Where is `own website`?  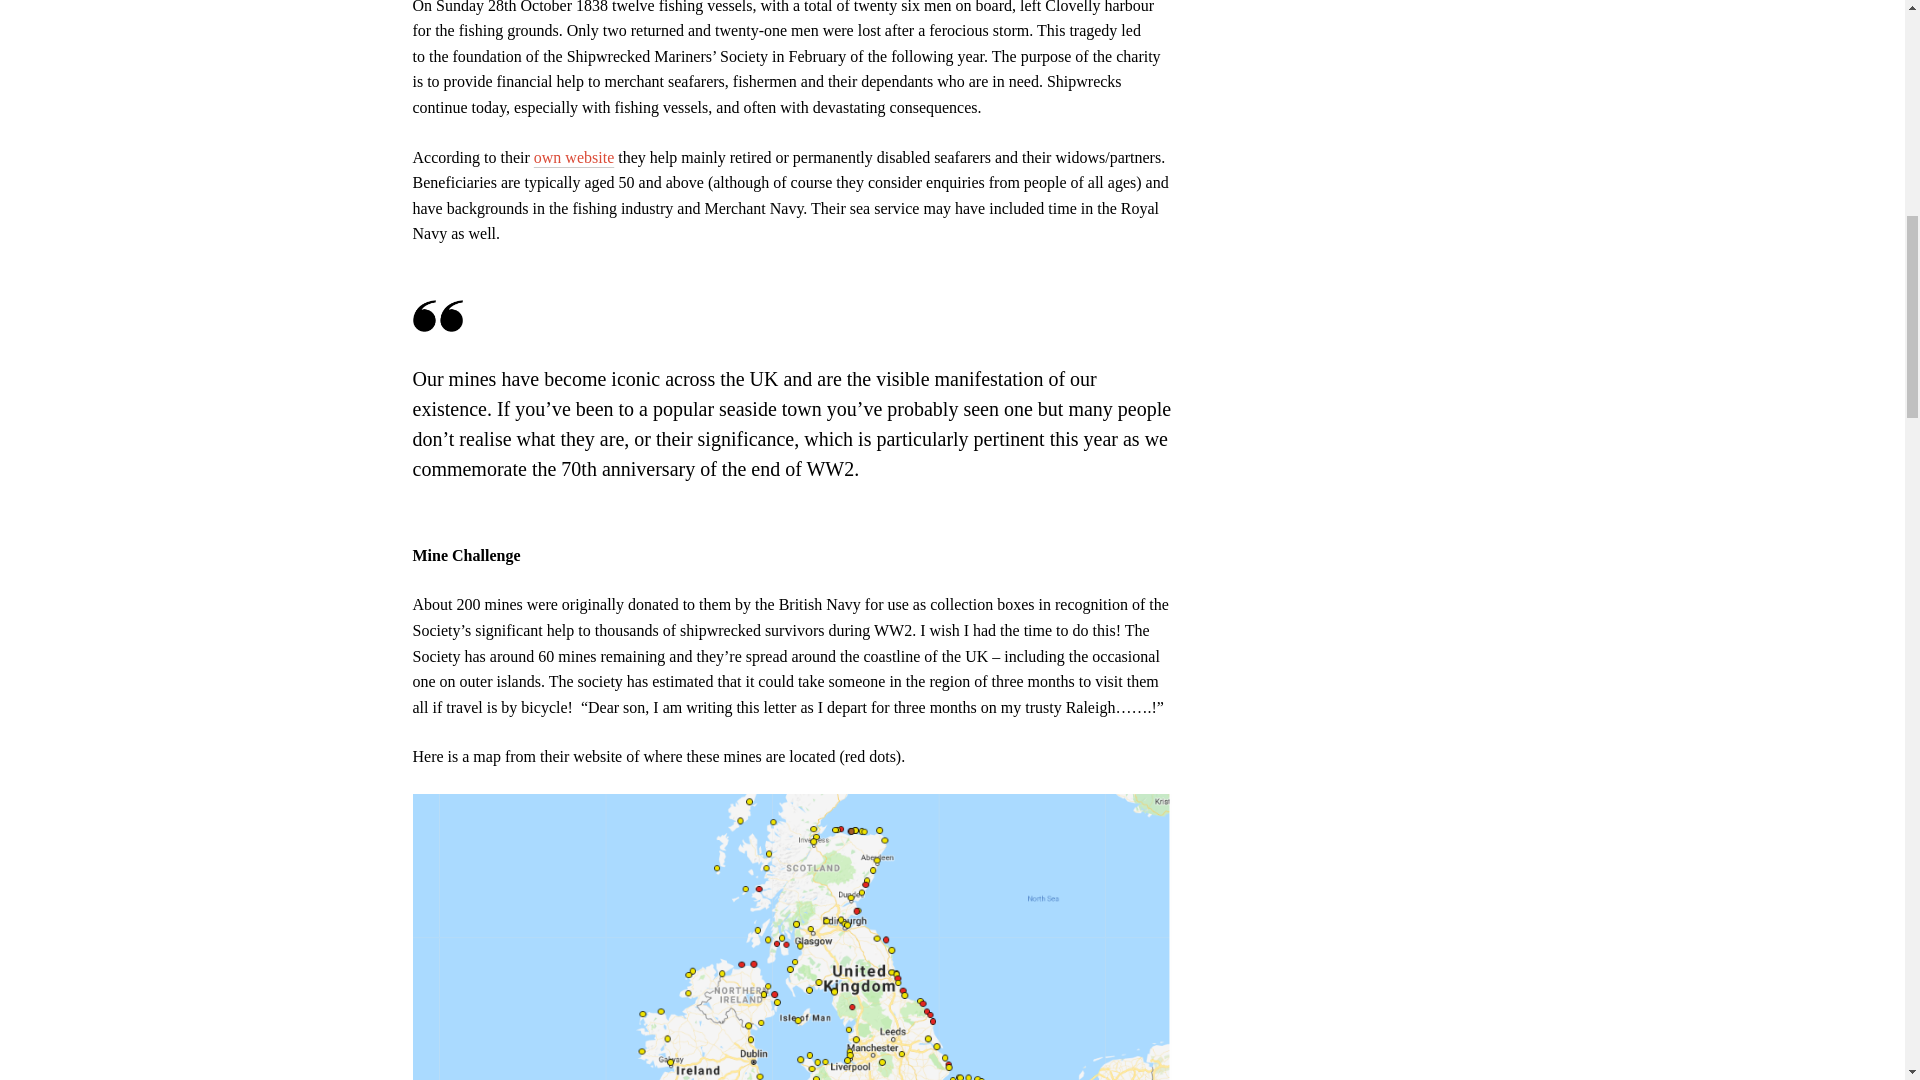 own website is located at coordinates (574, 156).